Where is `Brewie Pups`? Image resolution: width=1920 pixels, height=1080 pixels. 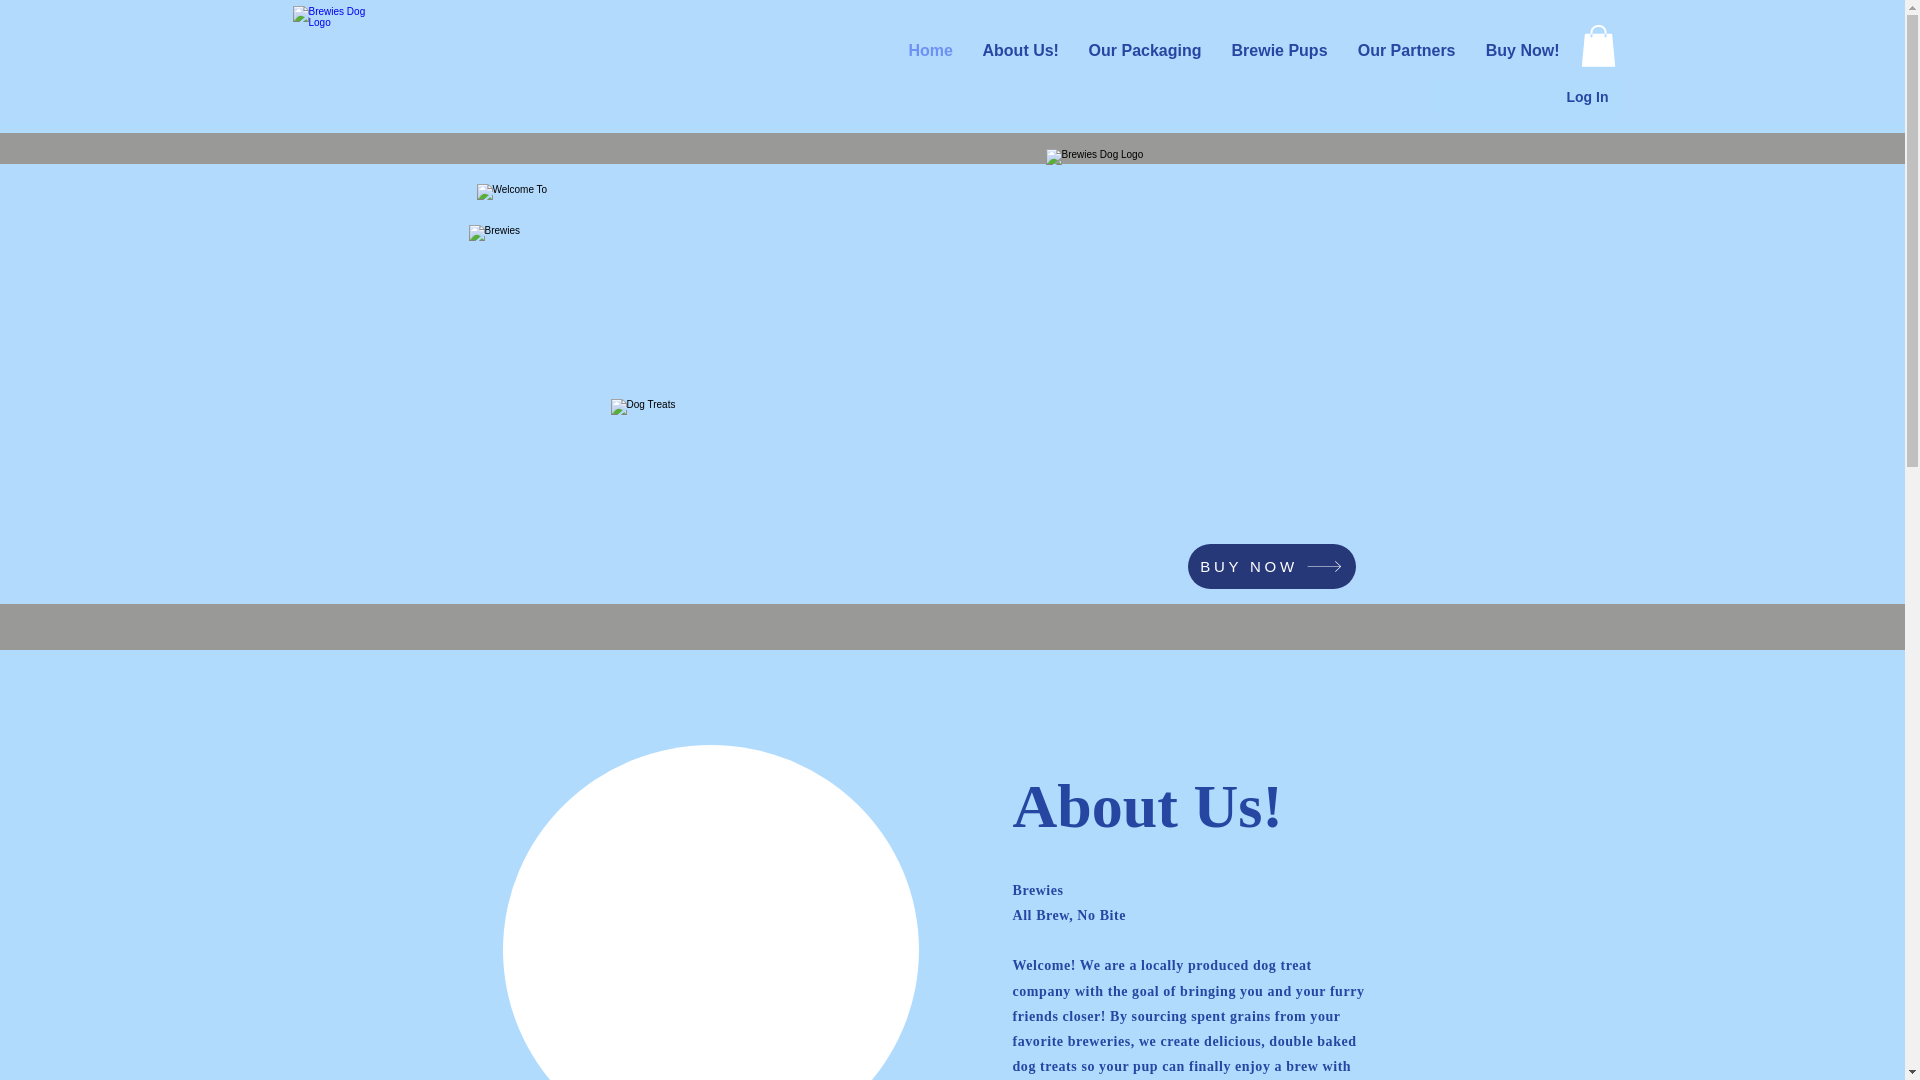
Brewie Pups is located at coordinates (1278, 51).